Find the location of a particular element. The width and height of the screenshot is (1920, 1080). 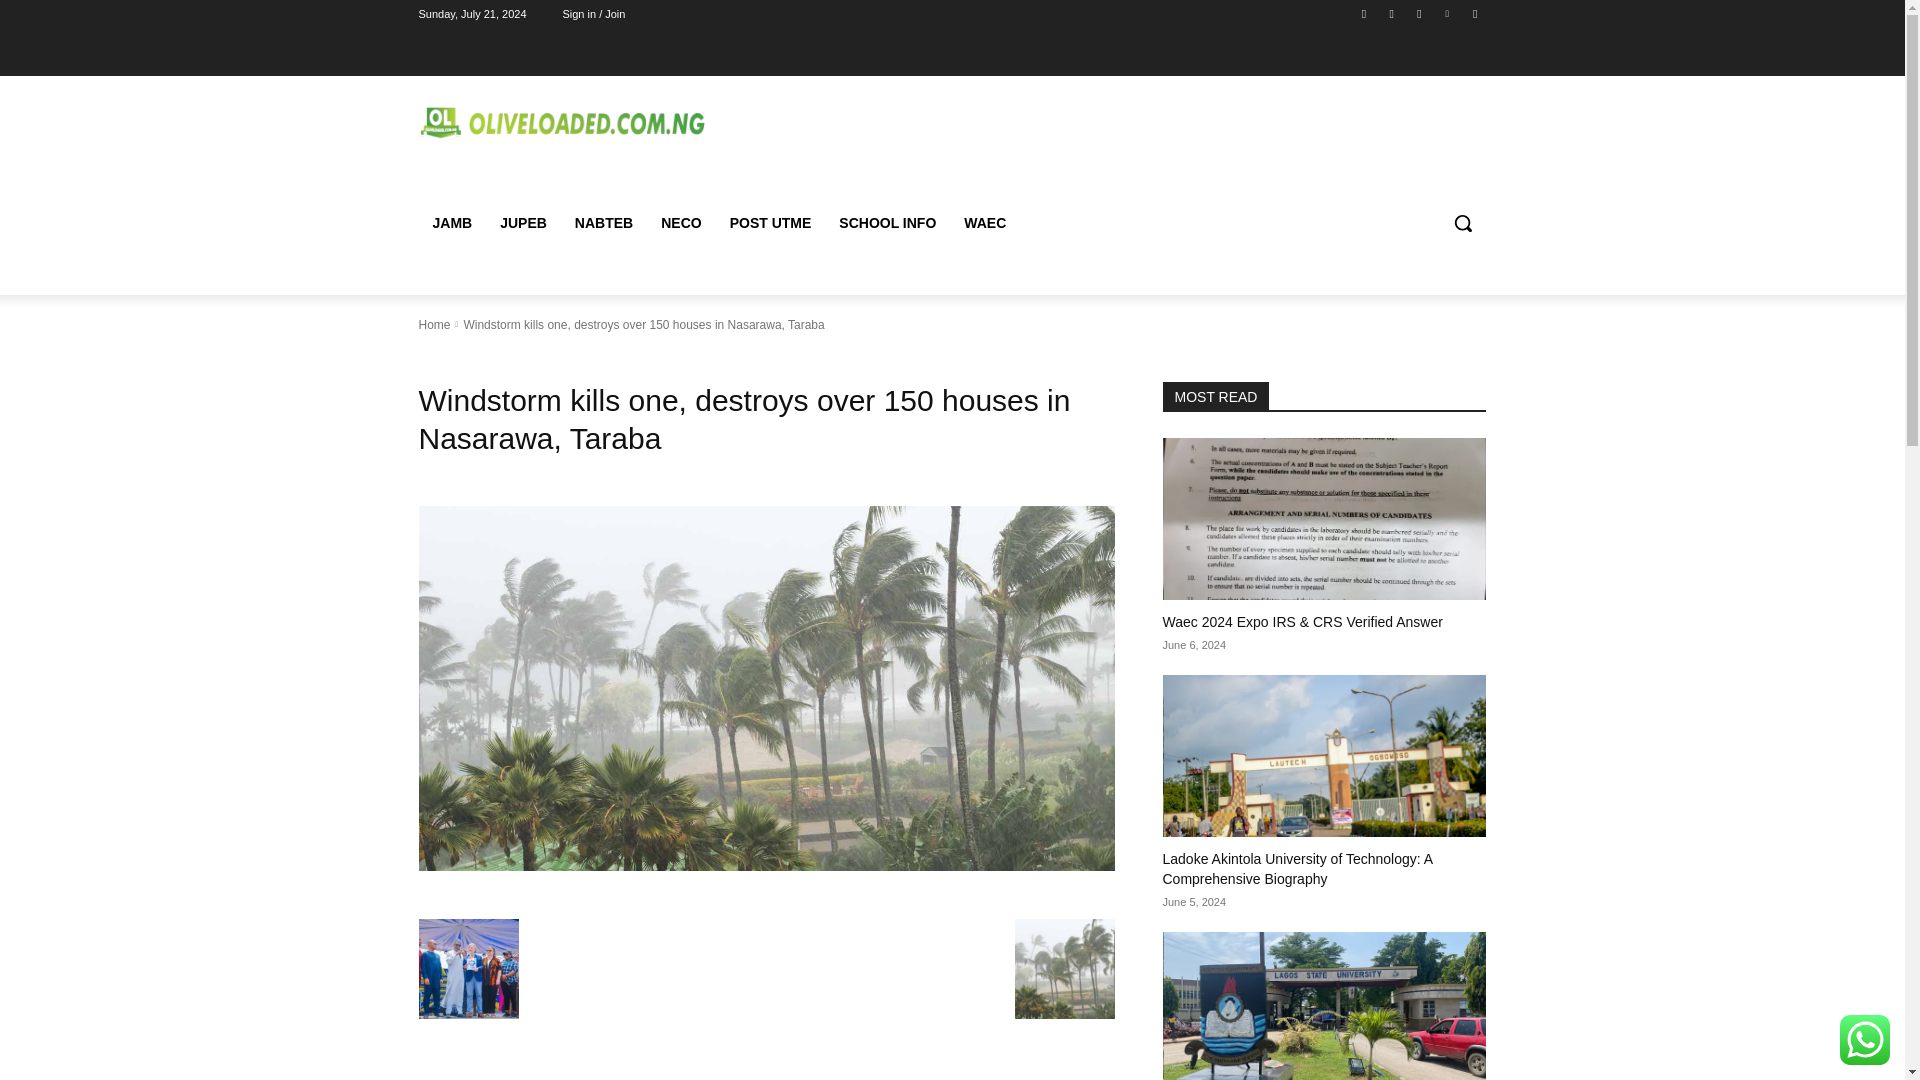

Youtube is located at coordinates (1474, 13).